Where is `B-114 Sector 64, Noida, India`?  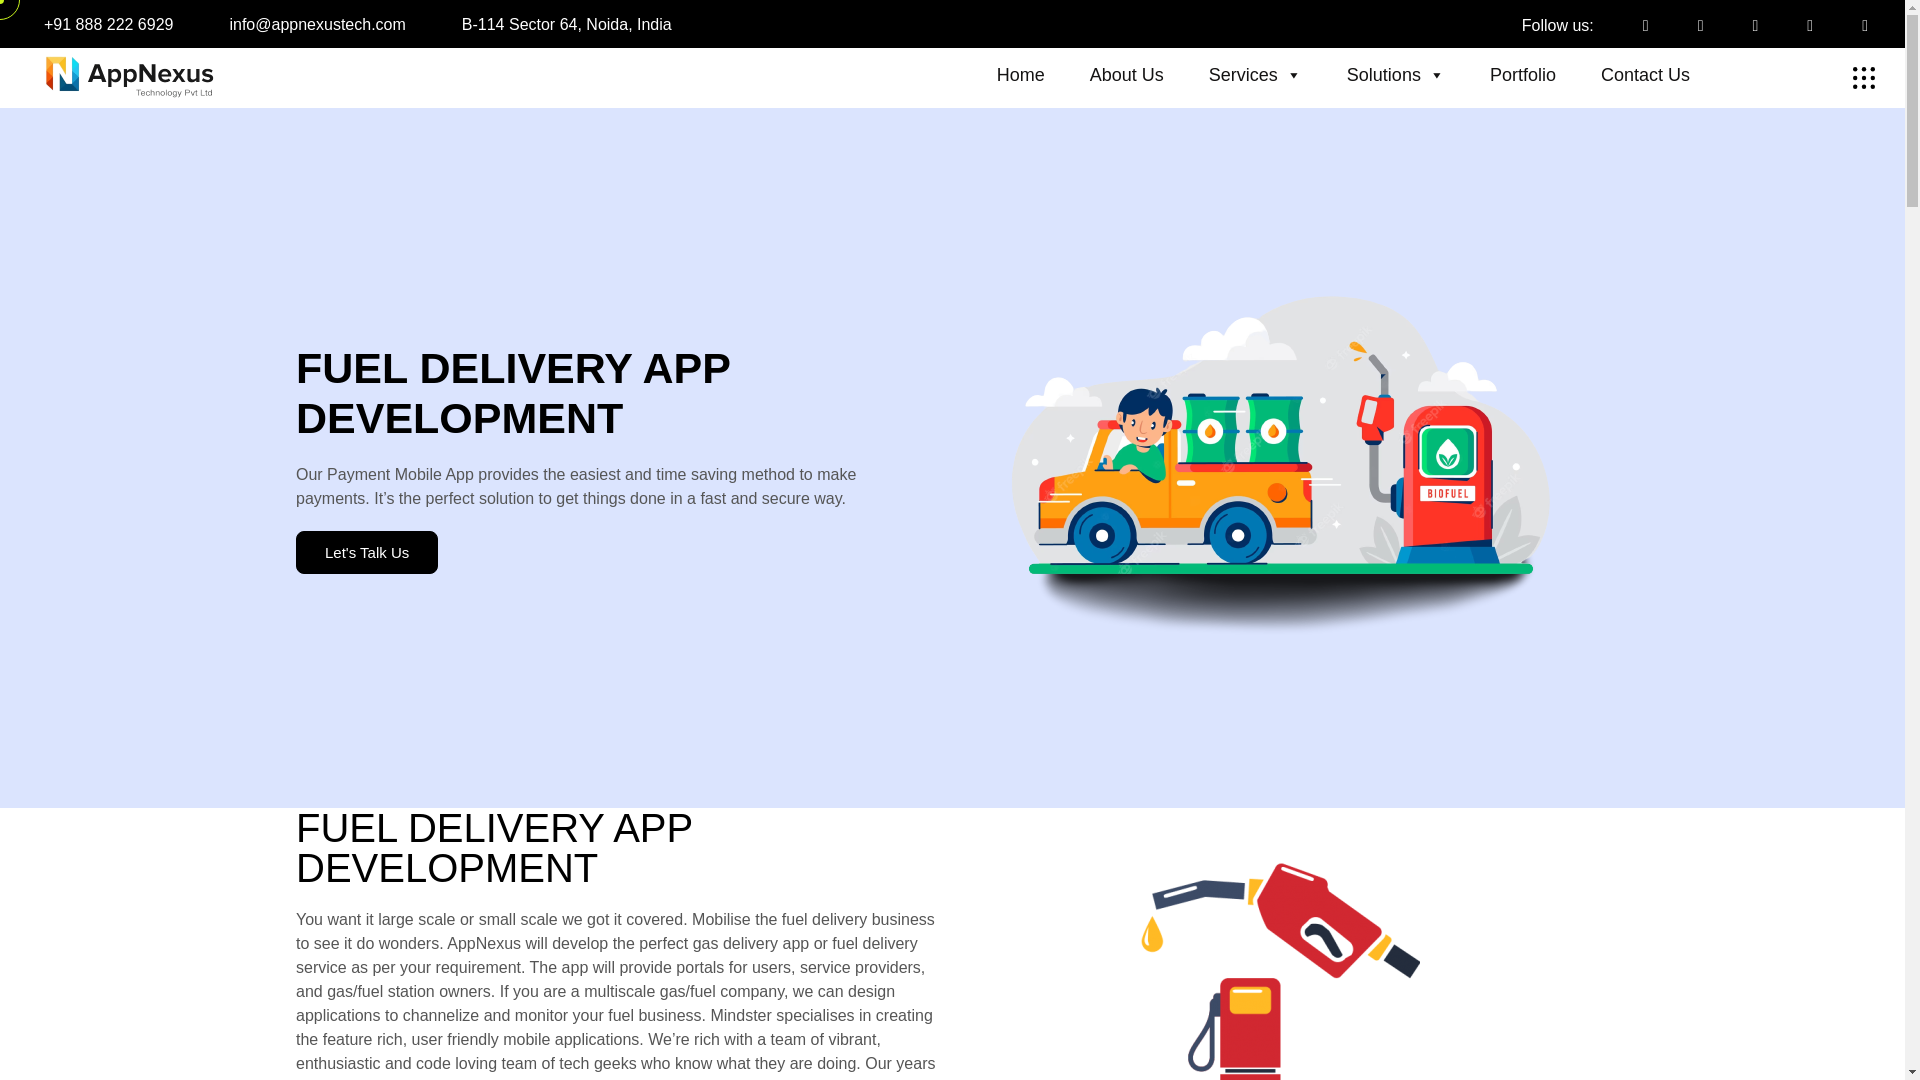 B-114 Sector 64, Noida, India is located at coordinates (566, 24).